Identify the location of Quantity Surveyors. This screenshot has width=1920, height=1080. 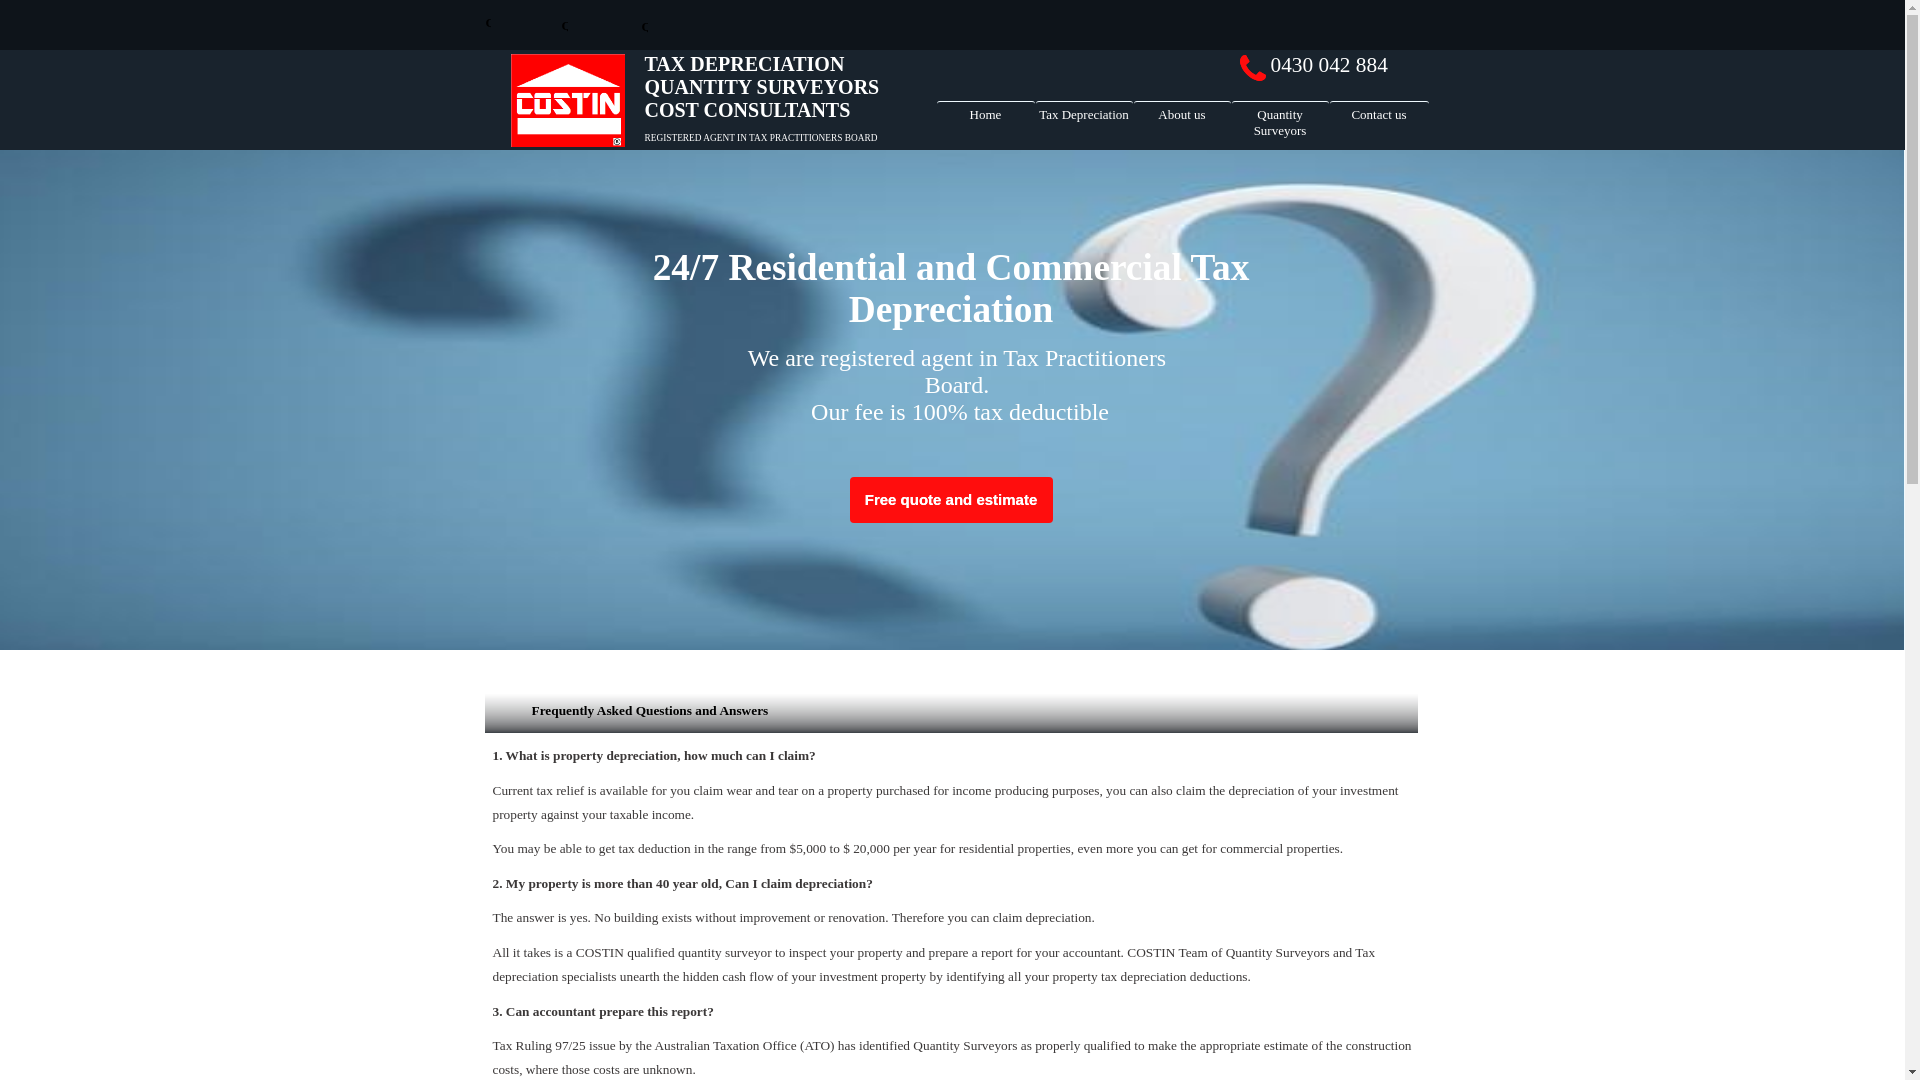
(1280, 120).